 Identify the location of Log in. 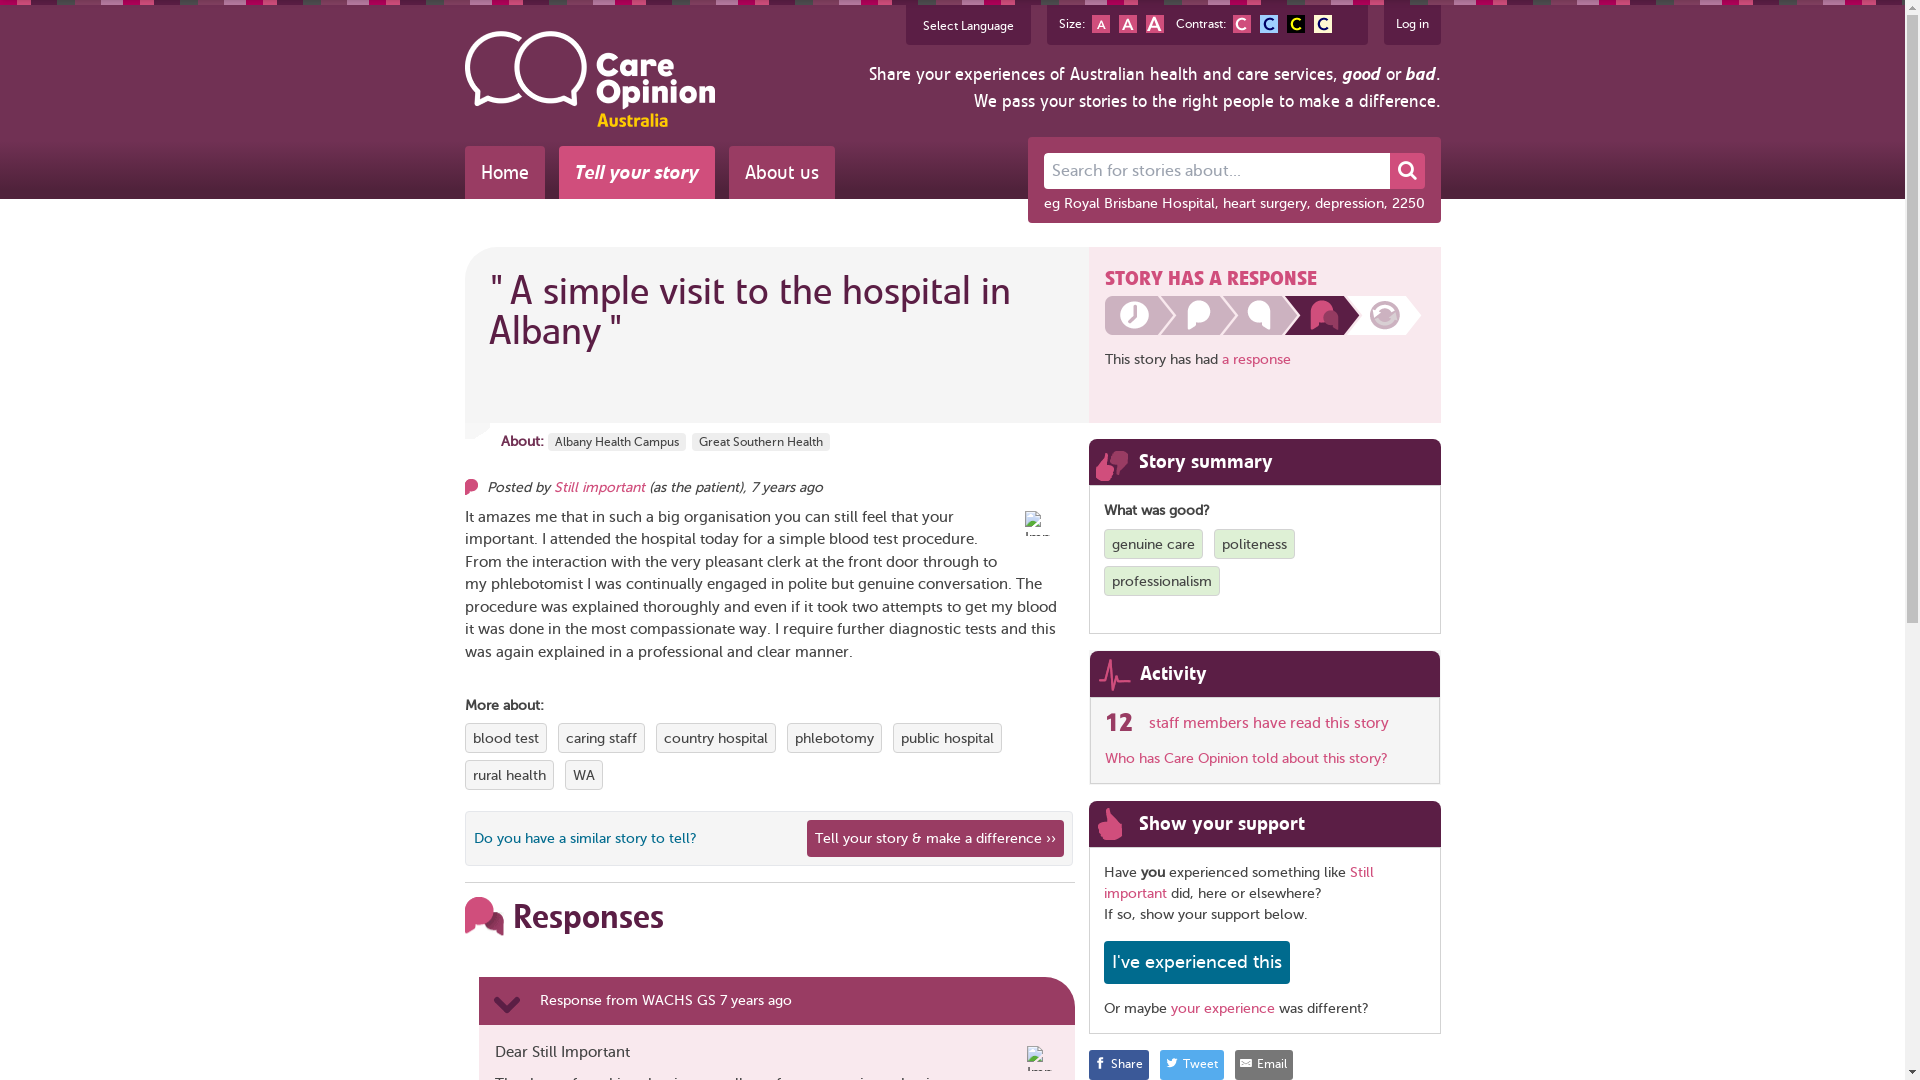
(1412, 24).